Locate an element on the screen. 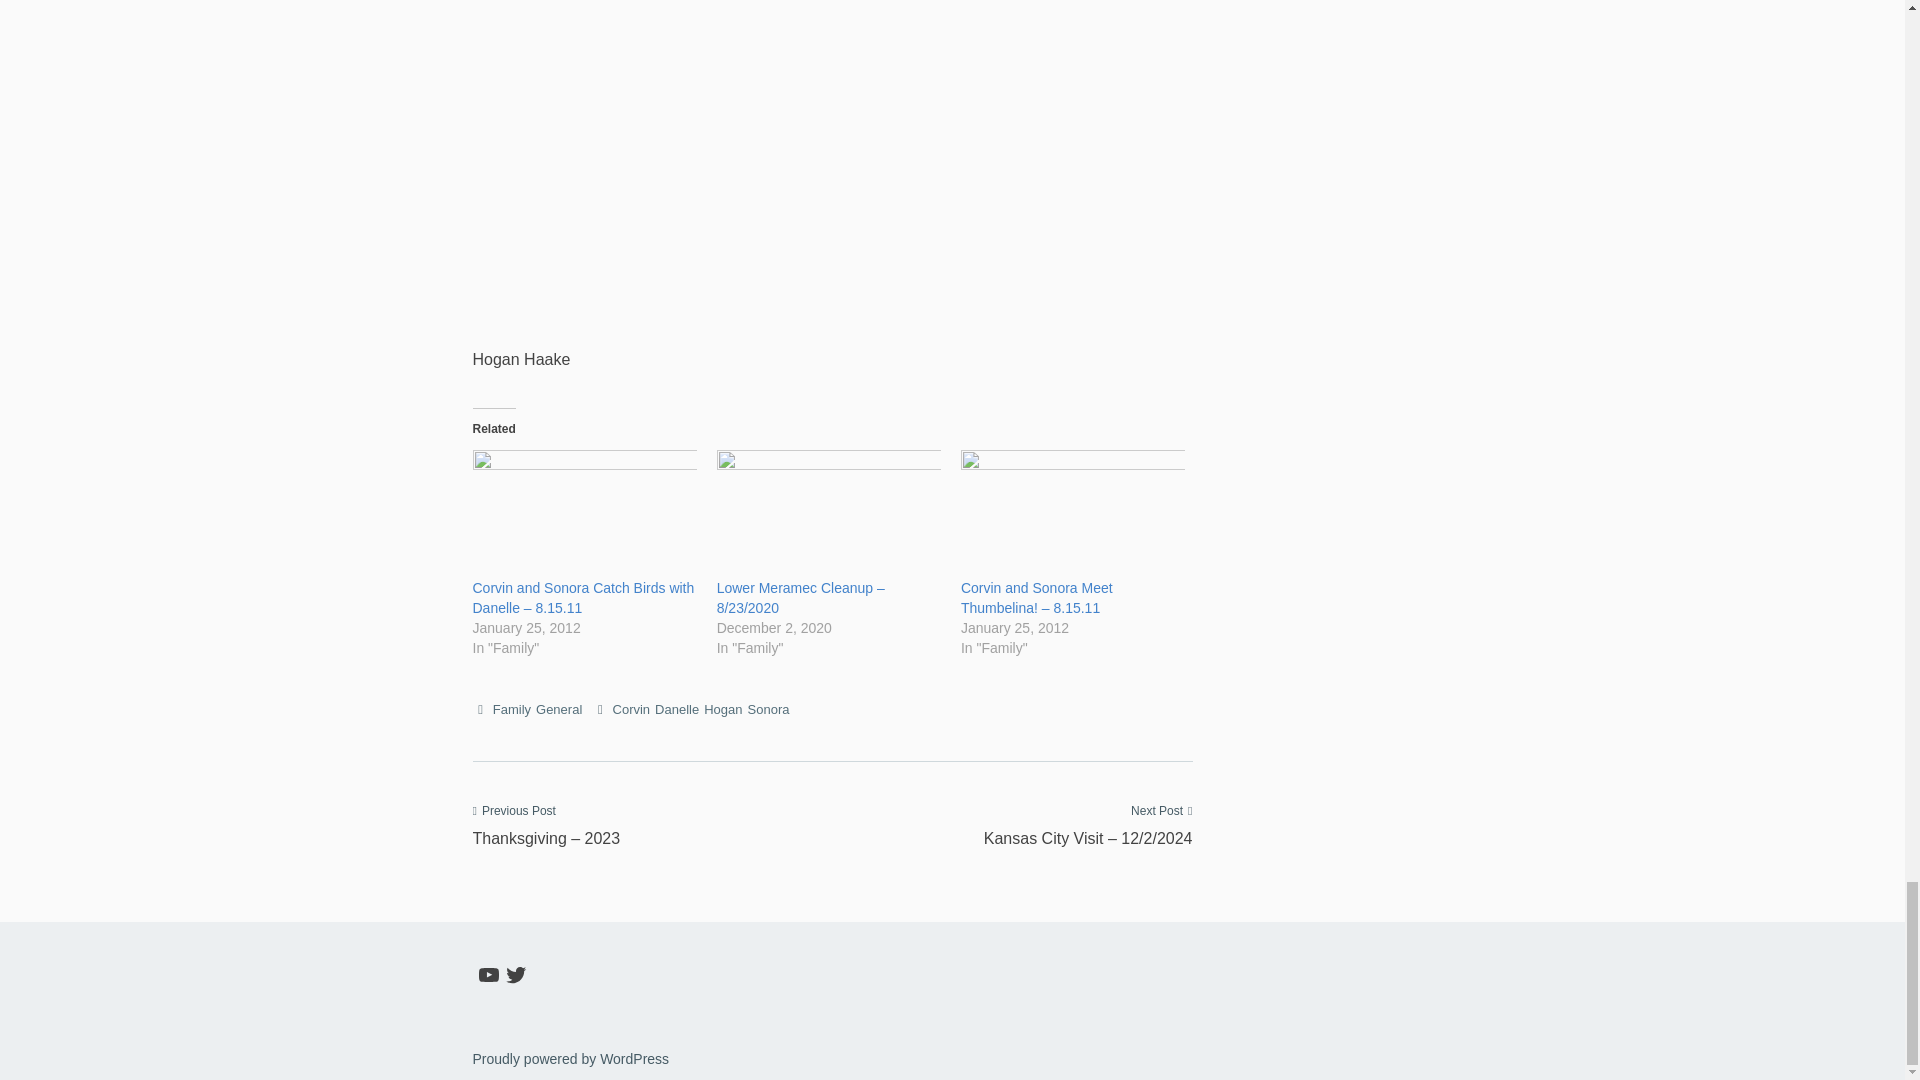 The image size is (1920, 1080). Corvin is located at coordinates (631, 710).